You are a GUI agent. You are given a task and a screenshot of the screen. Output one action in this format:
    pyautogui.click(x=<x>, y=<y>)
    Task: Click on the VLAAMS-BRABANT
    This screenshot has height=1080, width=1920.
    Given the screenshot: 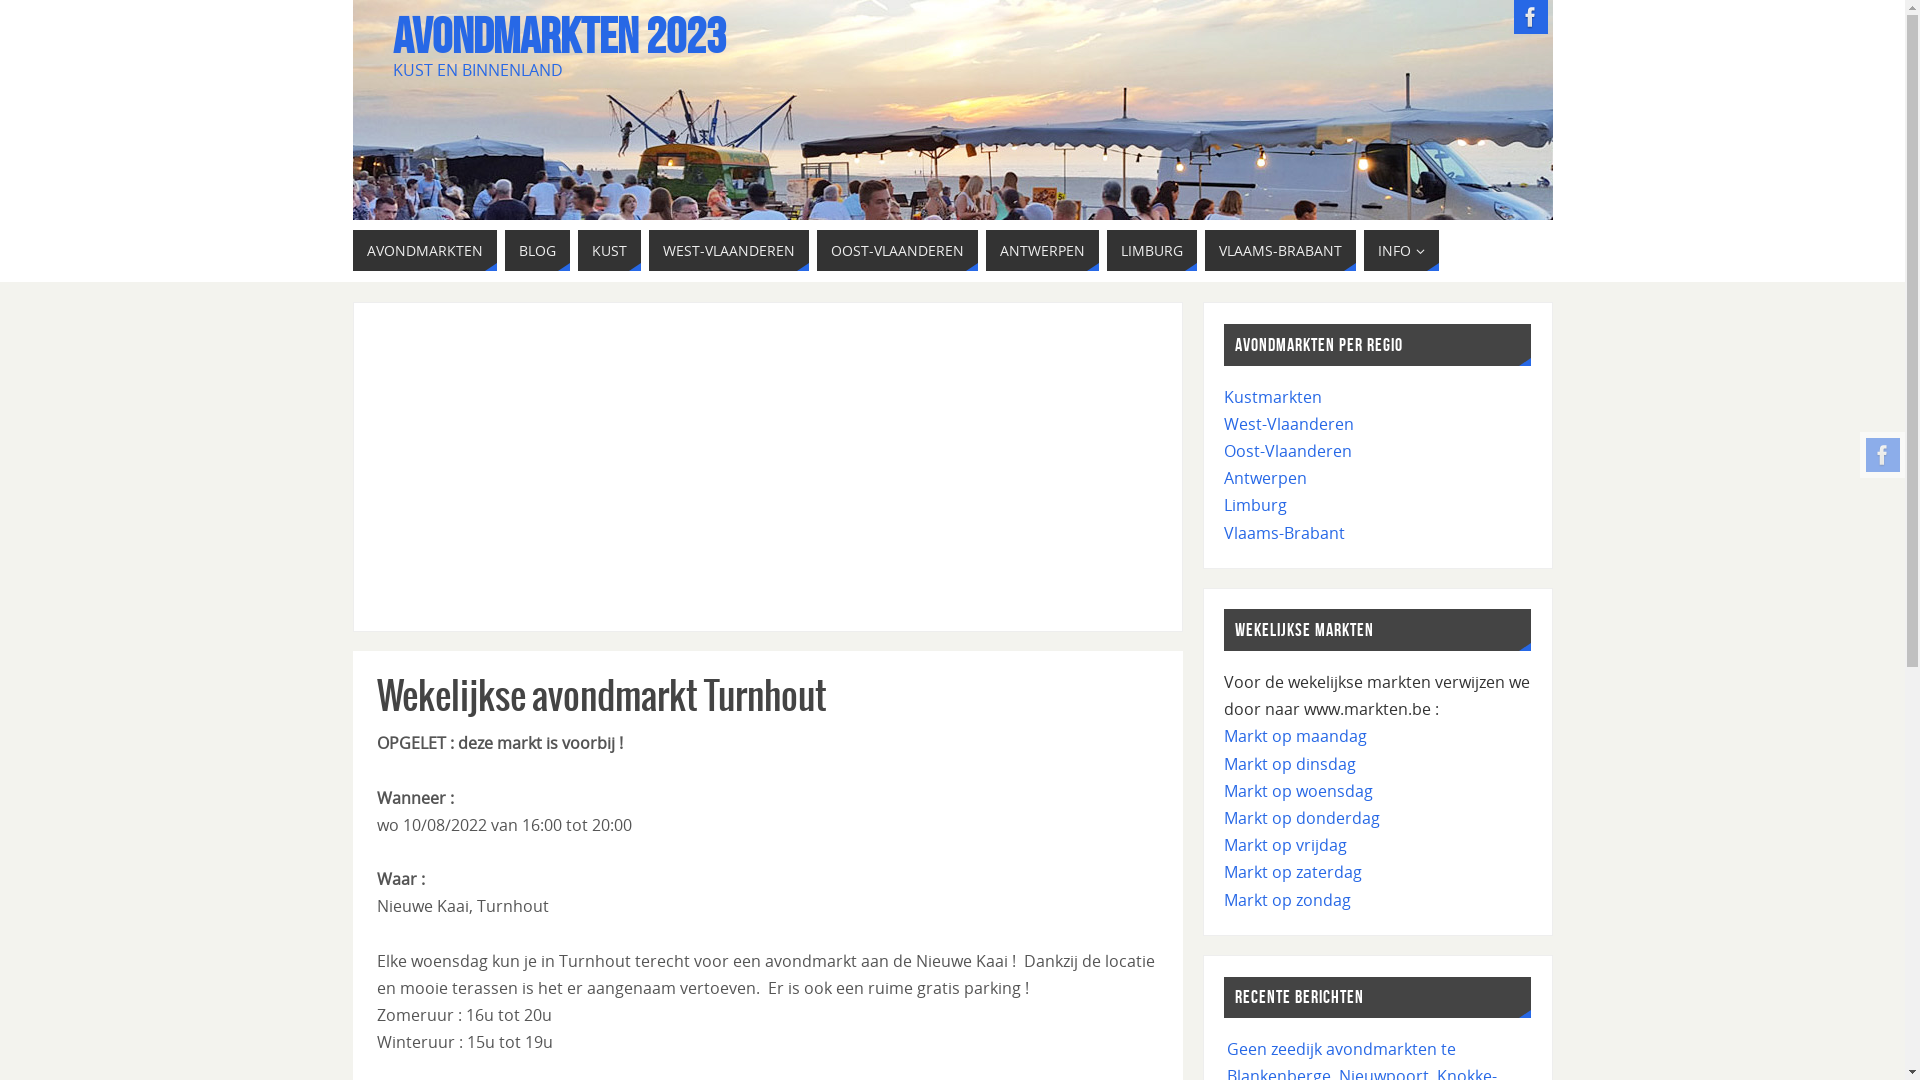 What is the action you would take?
    pyautogui.click(x=1280, y=250)
    